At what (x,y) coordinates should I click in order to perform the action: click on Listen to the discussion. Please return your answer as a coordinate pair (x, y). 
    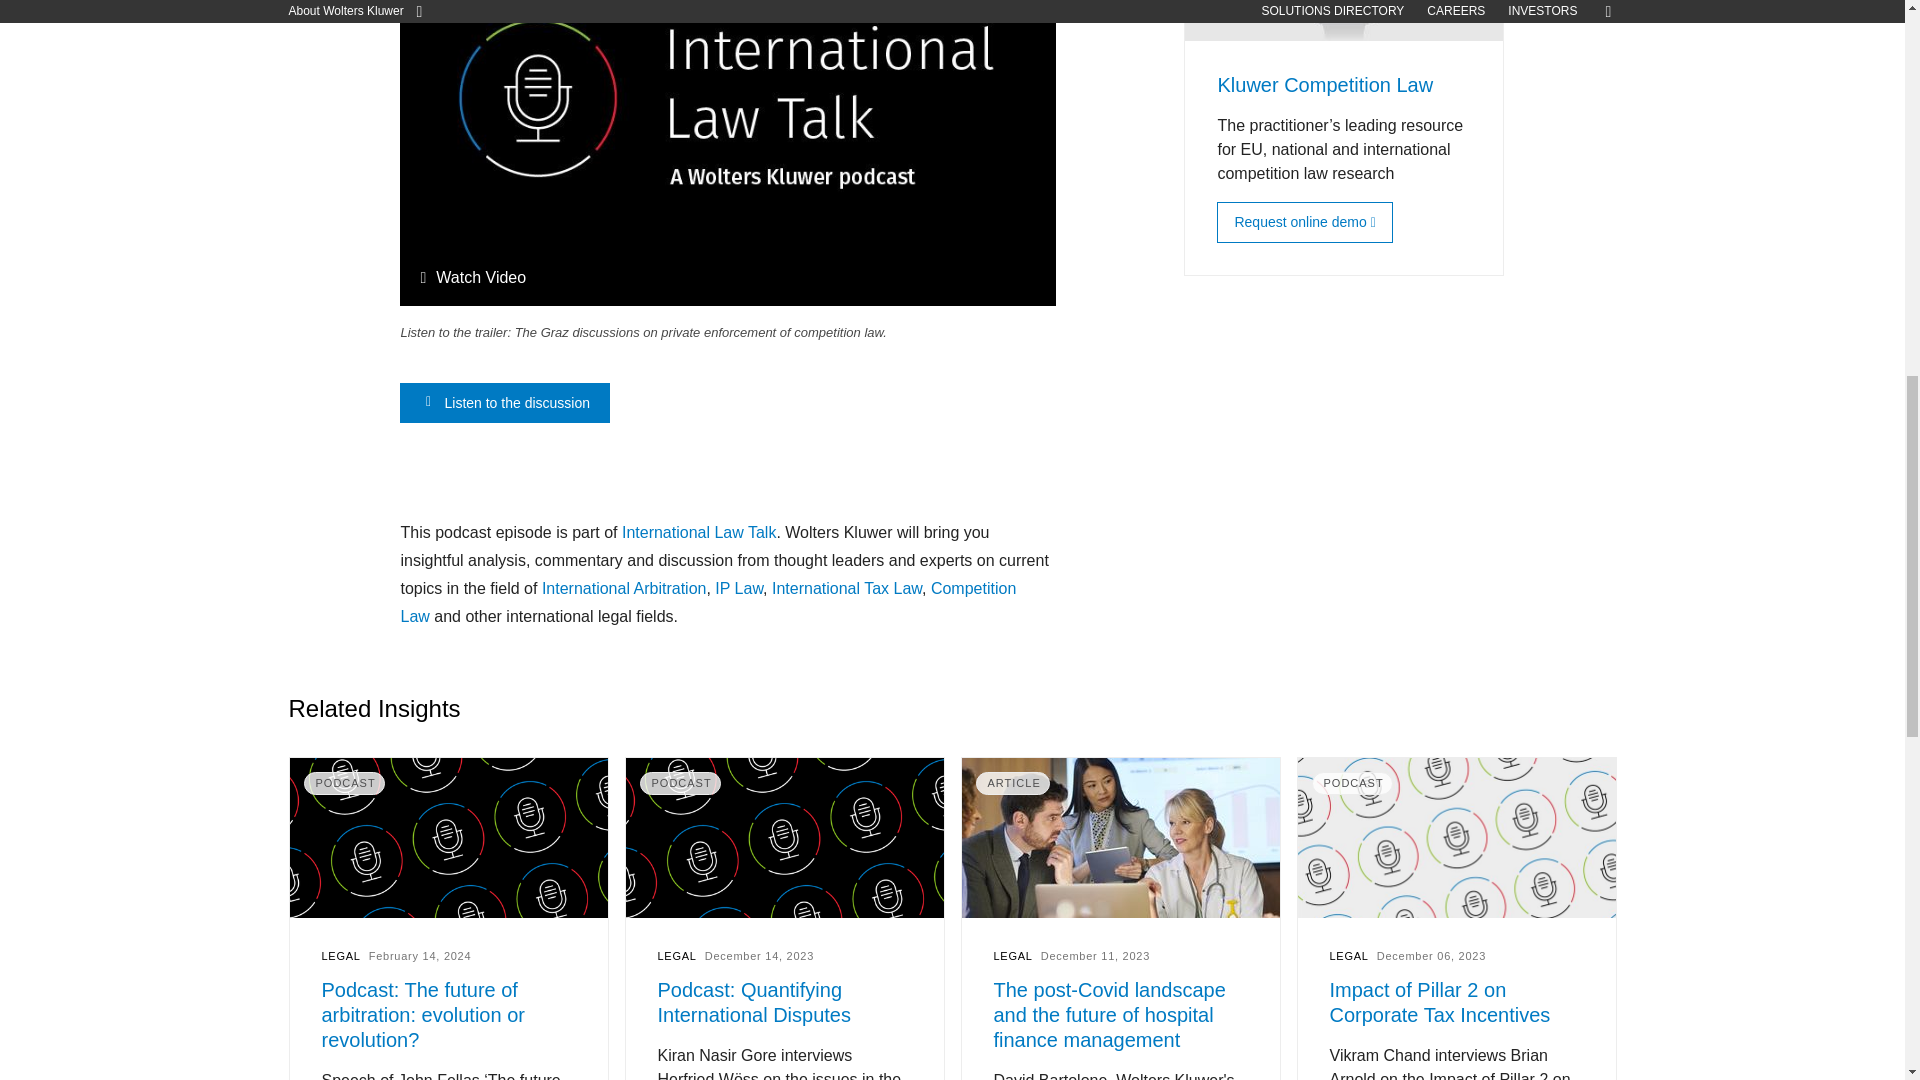
    Looking at the image, I should click on (504, 403).